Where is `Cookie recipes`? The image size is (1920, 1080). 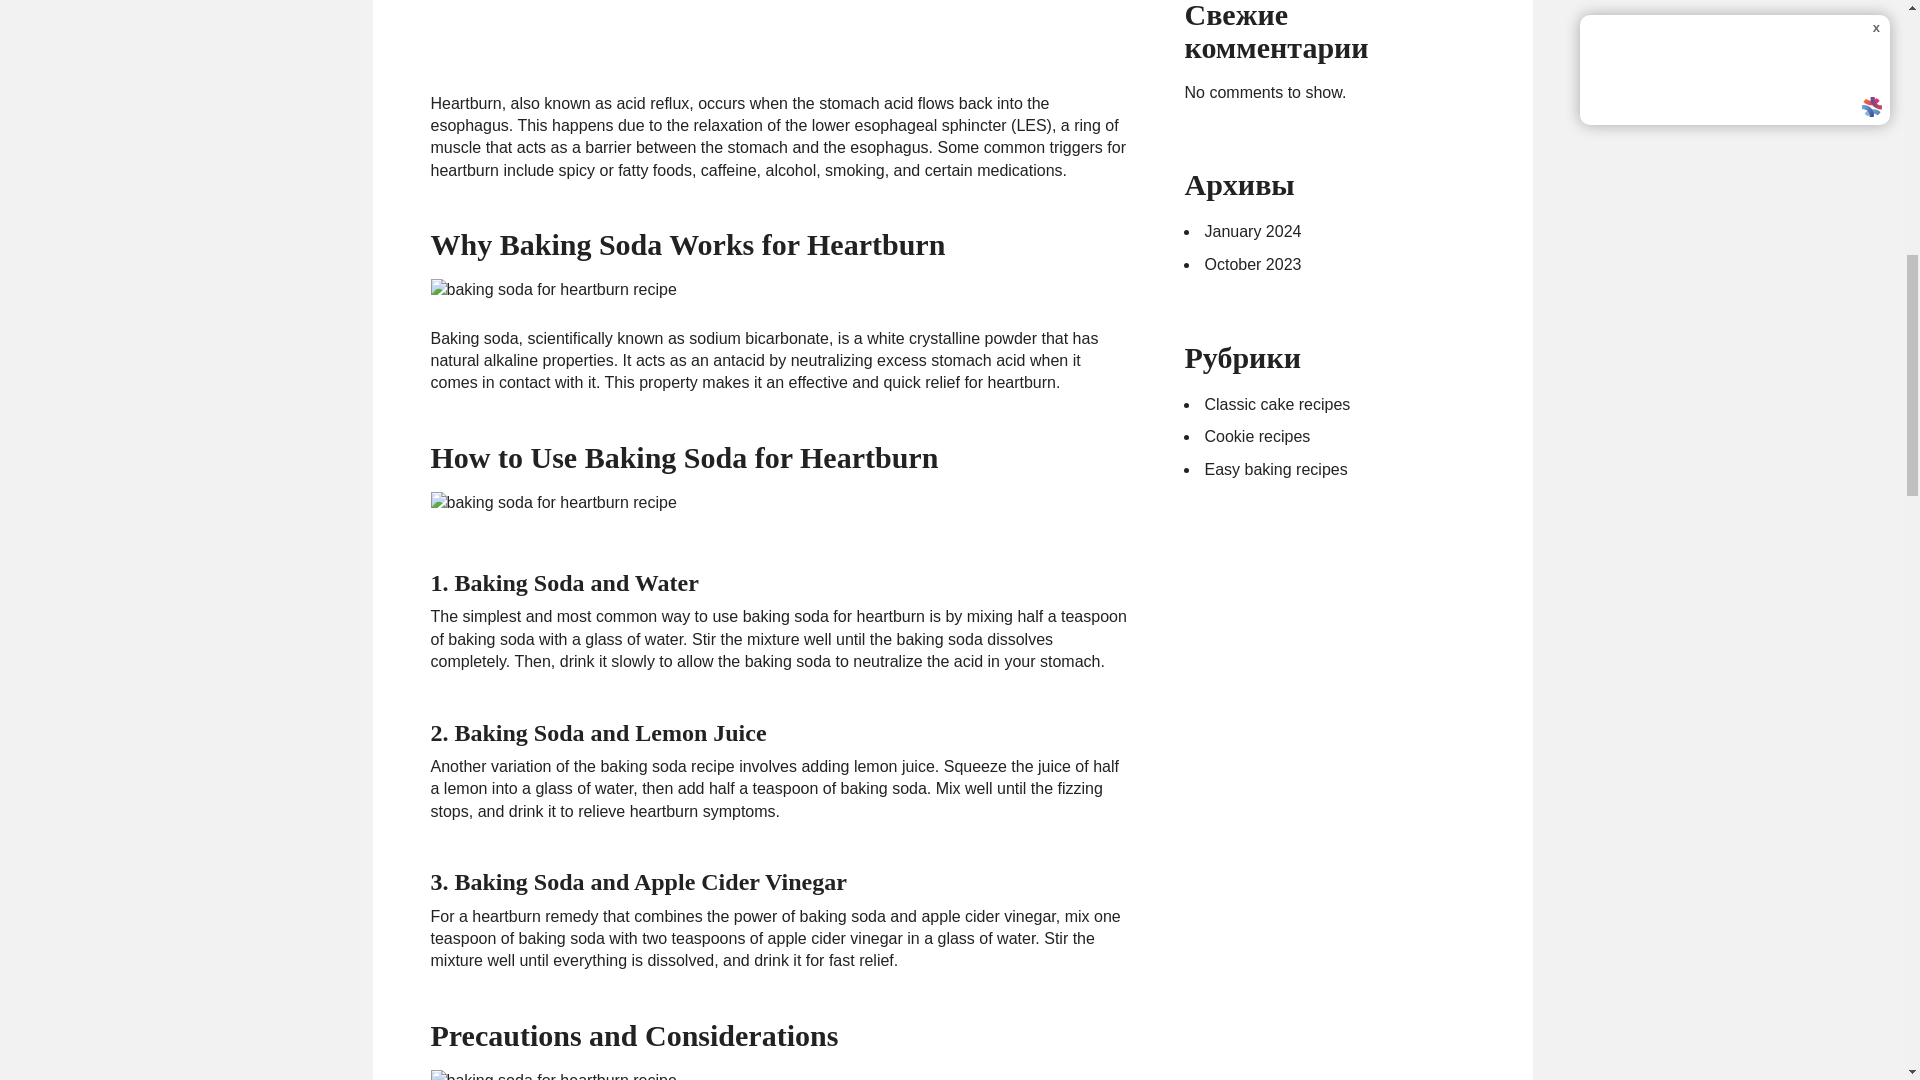 Cookie recipes is located at coordinates (1256, 436).